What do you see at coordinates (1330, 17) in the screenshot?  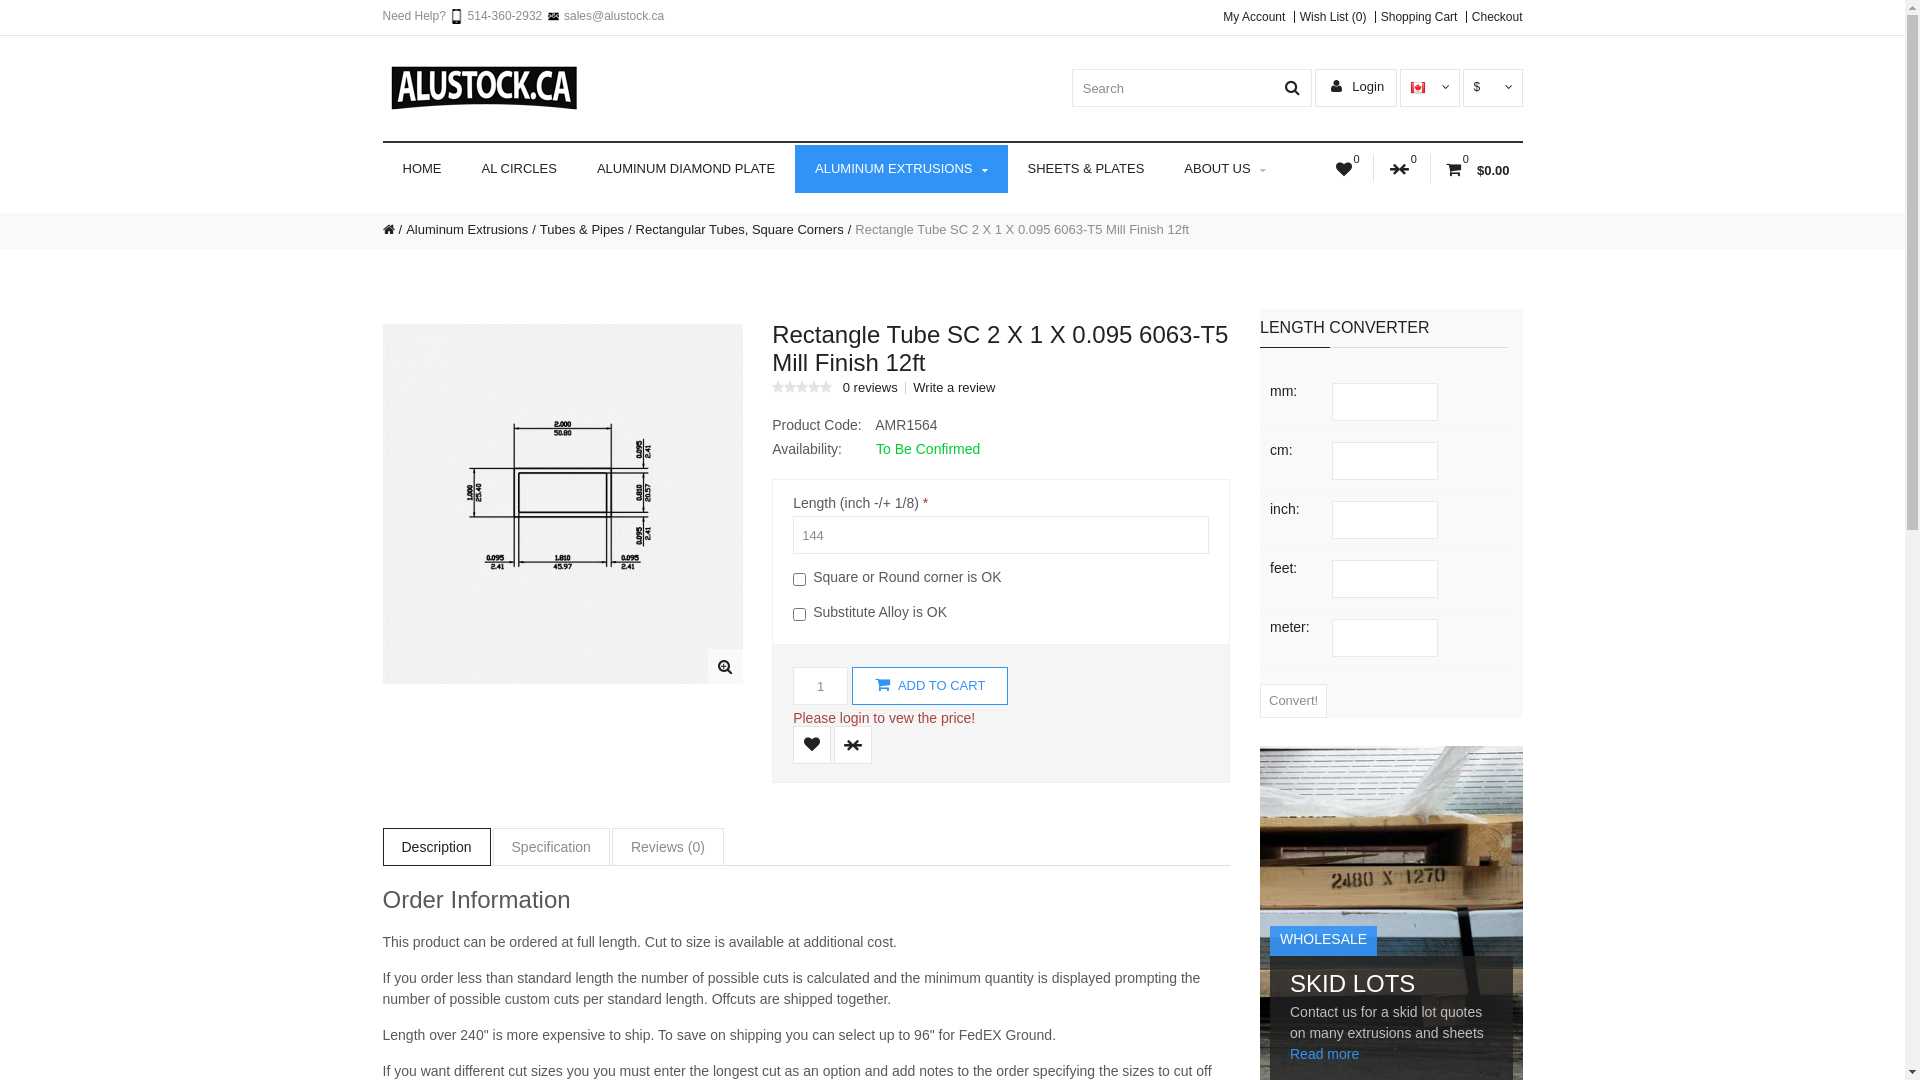 I see `Wish List (0)` at bounding box center [1330, 17].